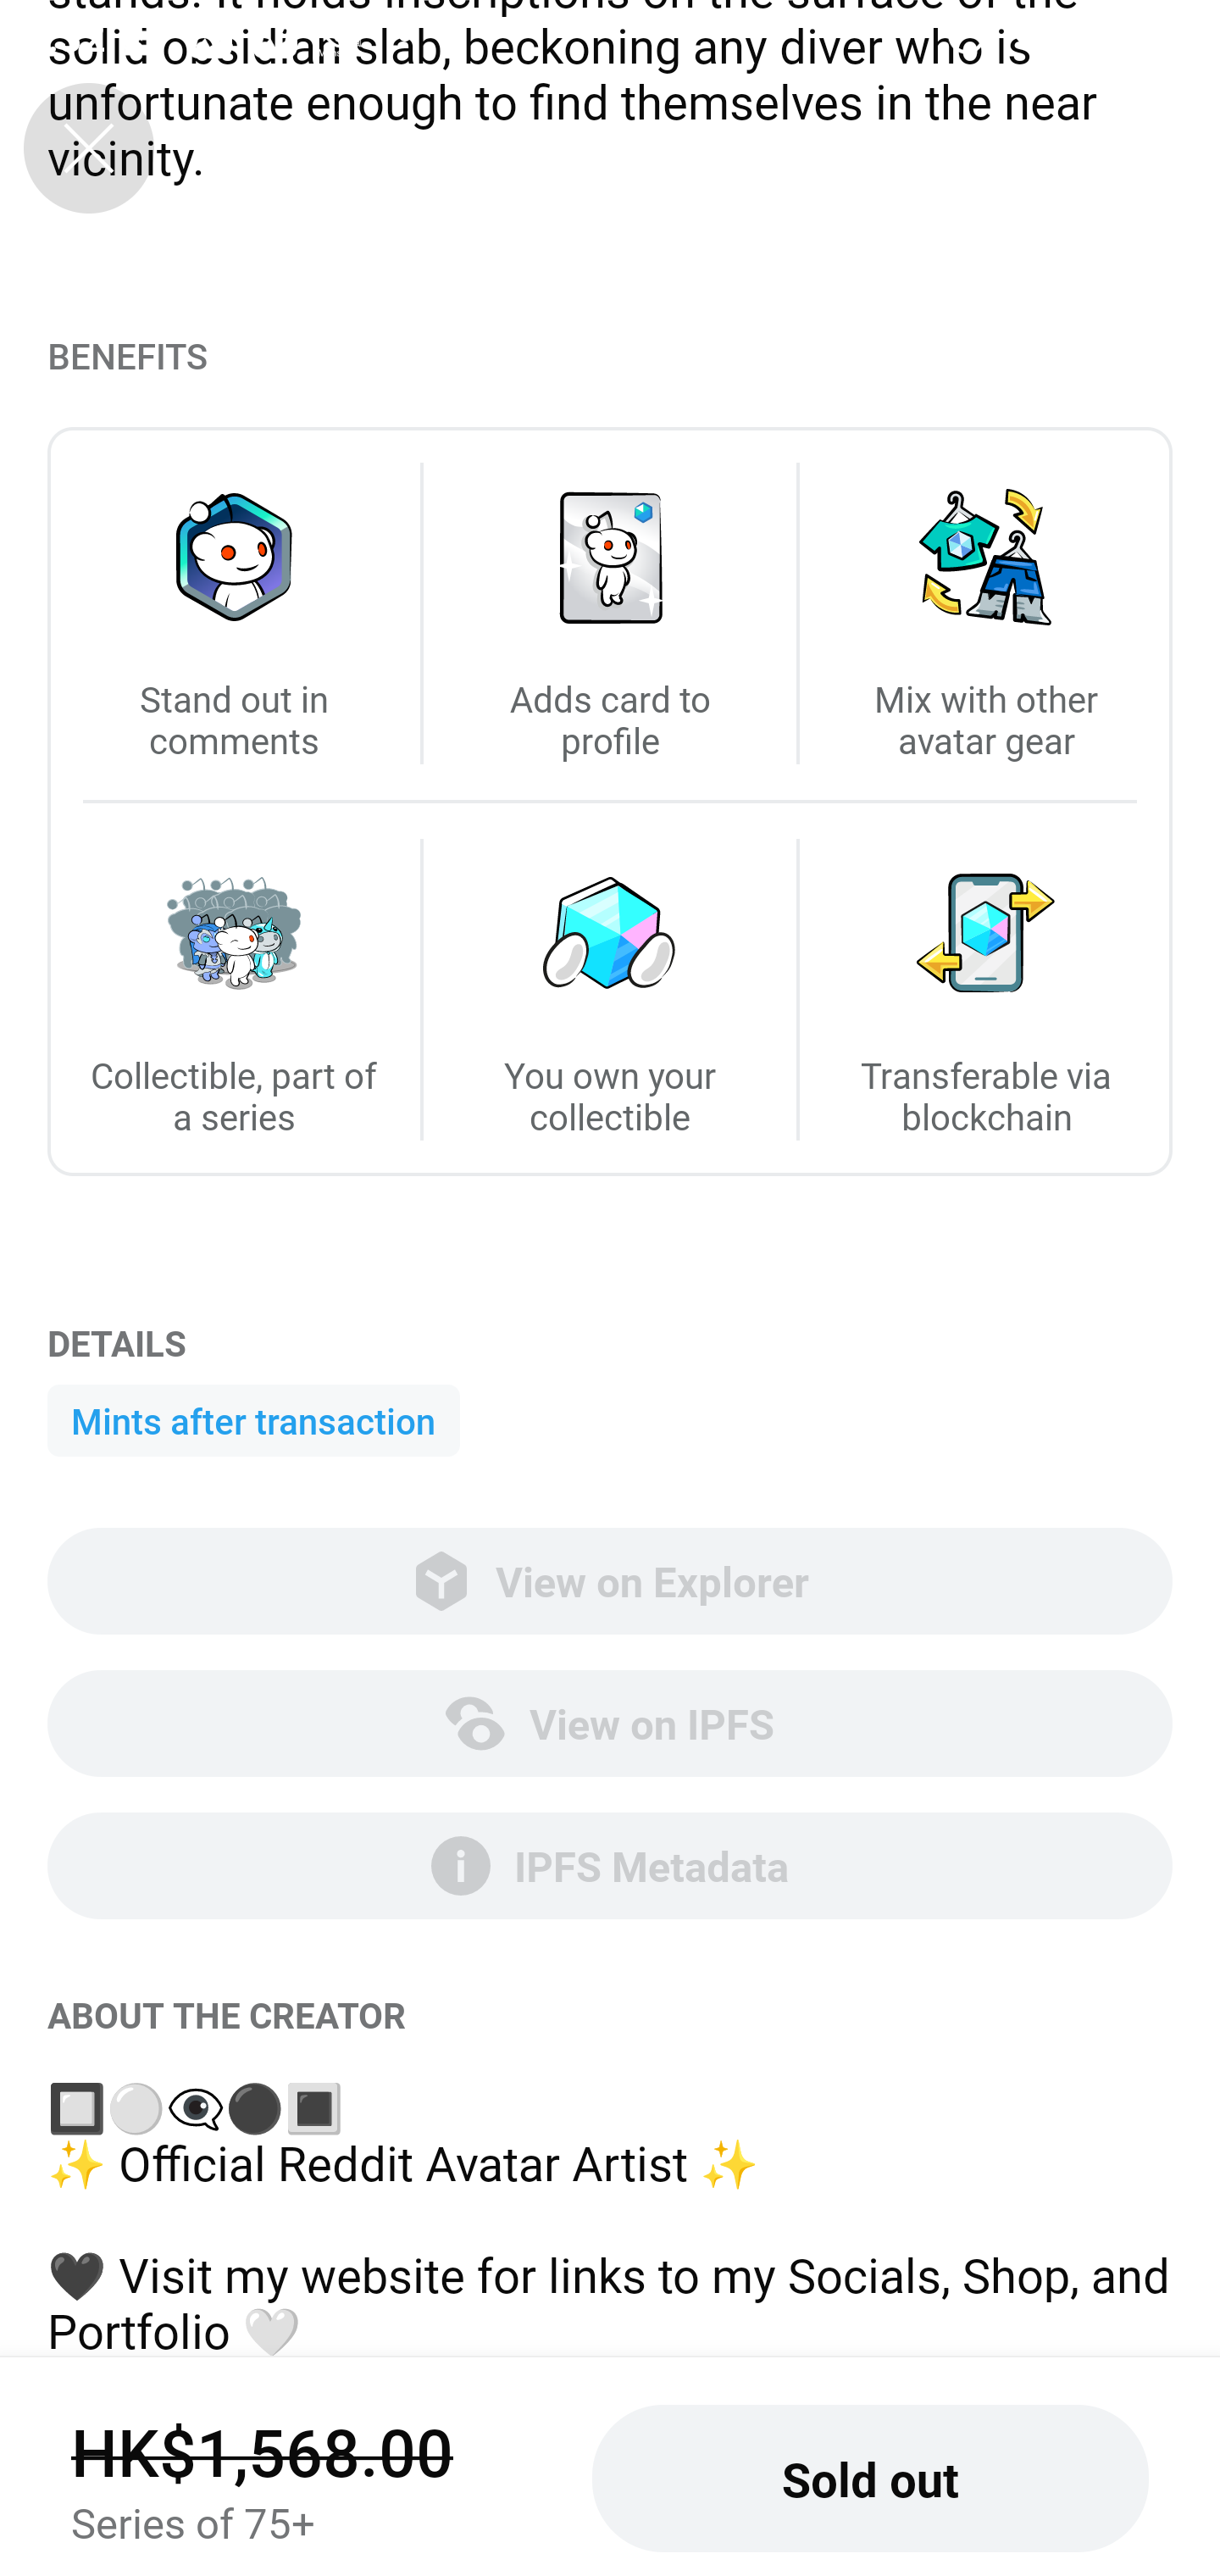 Image resolution: width=1220 pixels, height=2576 pixels. I want to click on View on IPFS, so click(610, 1723).